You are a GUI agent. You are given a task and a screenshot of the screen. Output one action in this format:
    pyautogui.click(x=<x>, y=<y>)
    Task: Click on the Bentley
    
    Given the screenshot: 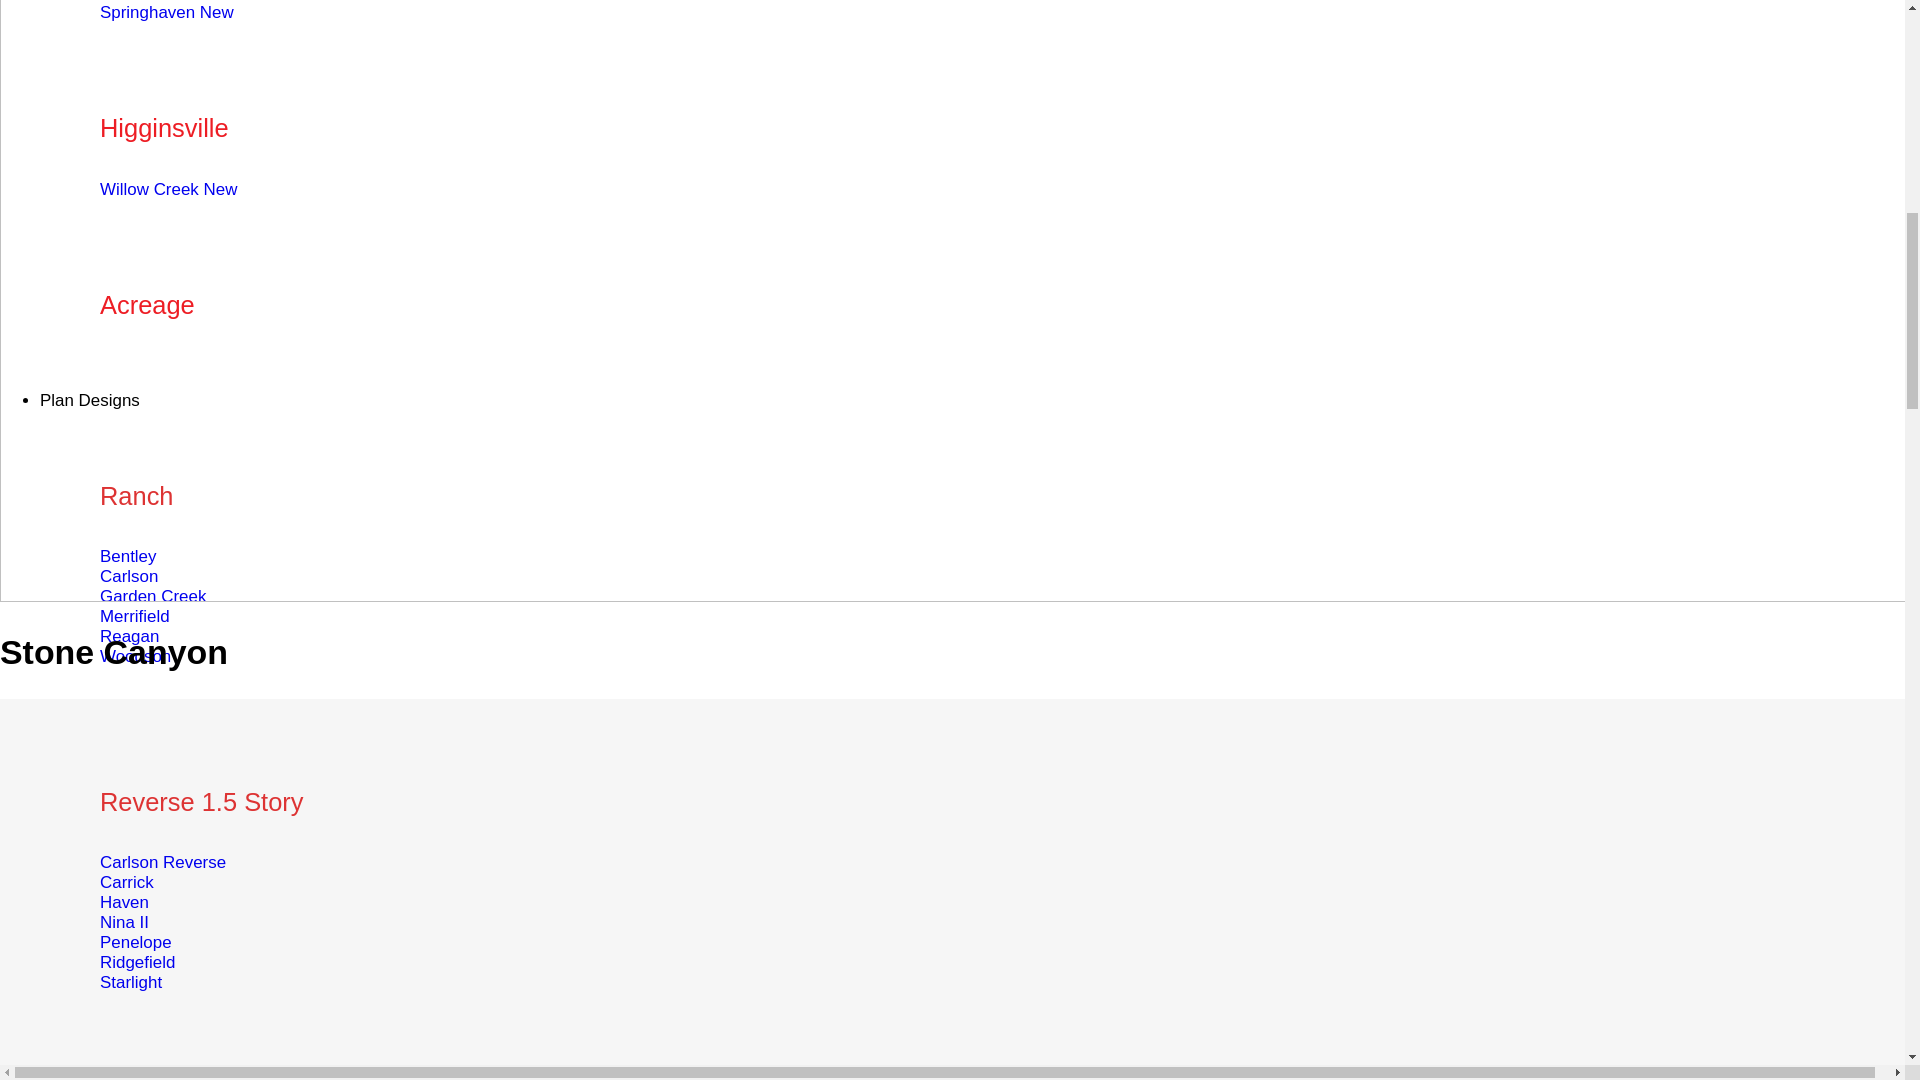 What is the action you would take?
    pyautogui.click(x=128, y=556)
    